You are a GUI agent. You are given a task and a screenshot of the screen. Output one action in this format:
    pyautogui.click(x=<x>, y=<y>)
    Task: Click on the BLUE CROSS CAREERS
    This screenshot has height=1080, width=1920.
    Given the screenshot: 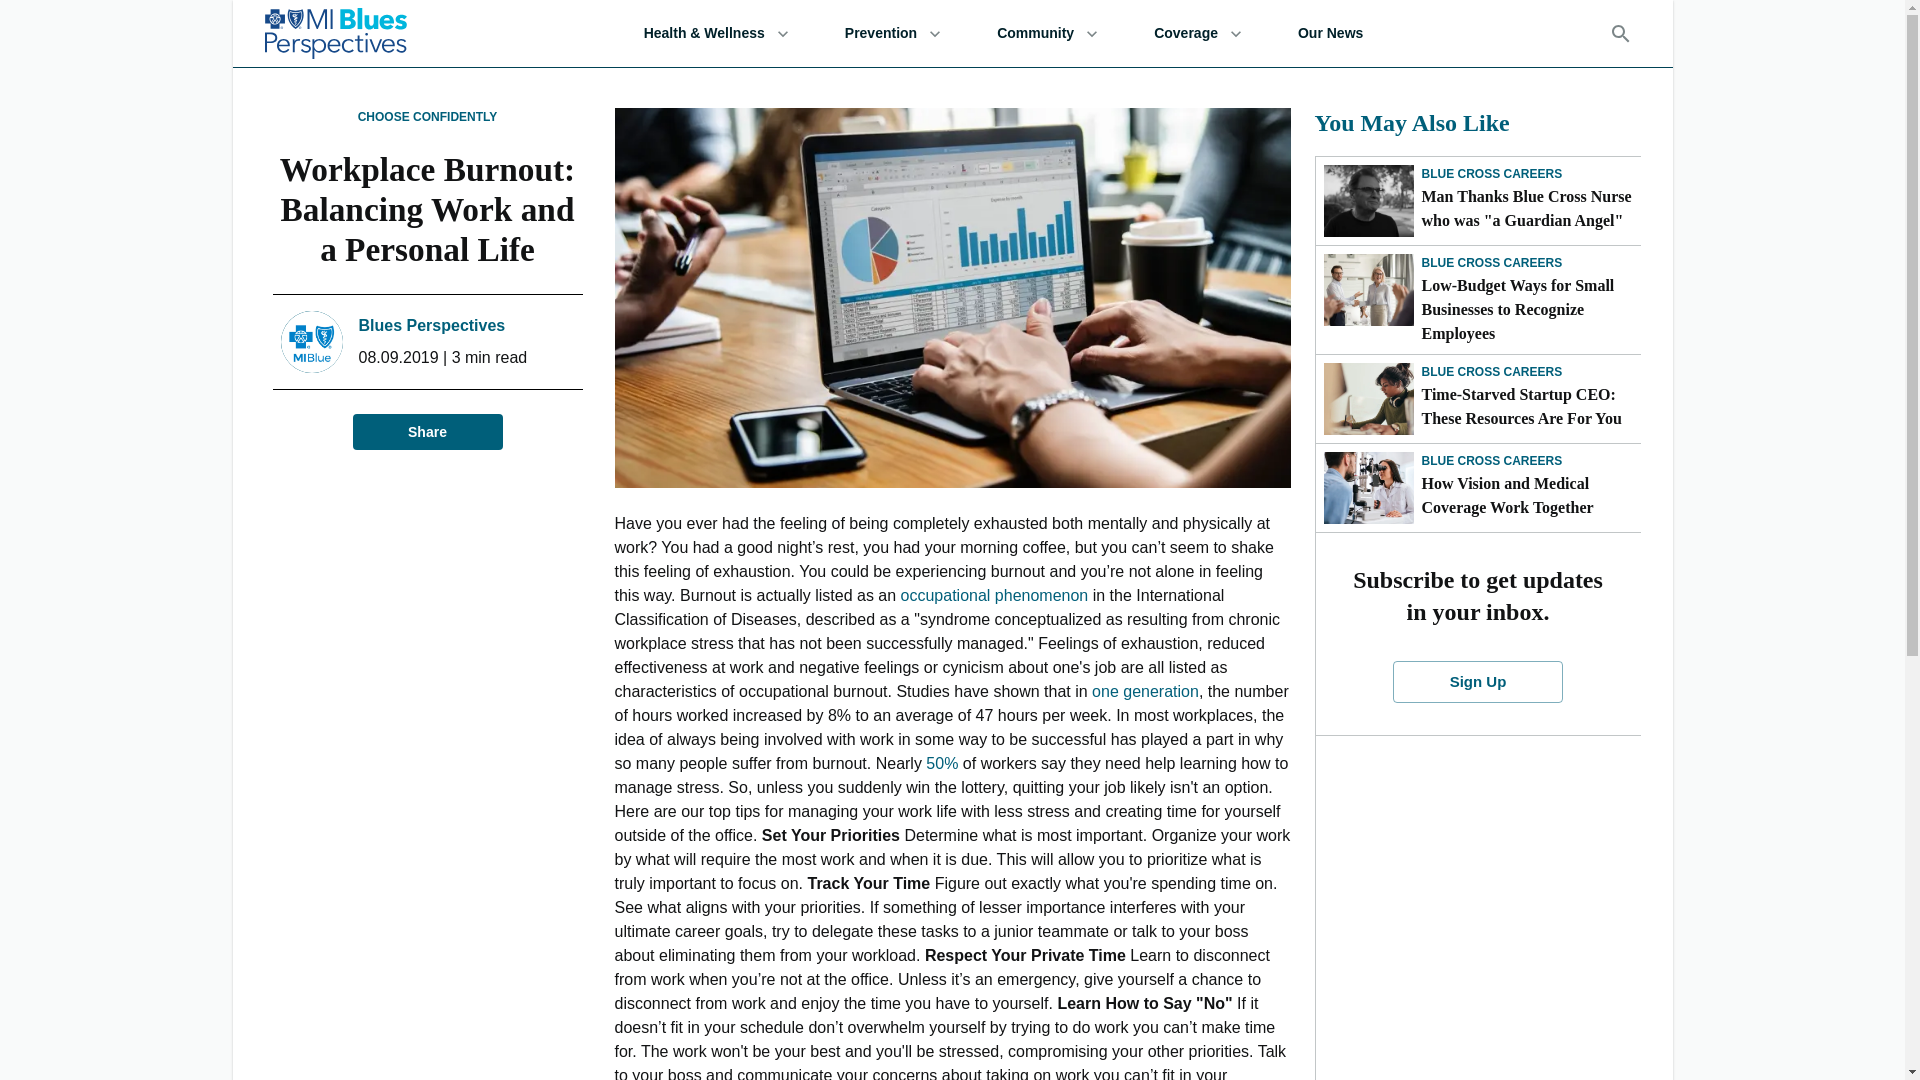 What is the action you would take?
    pyautogui.click(x=1492, y=262)
    